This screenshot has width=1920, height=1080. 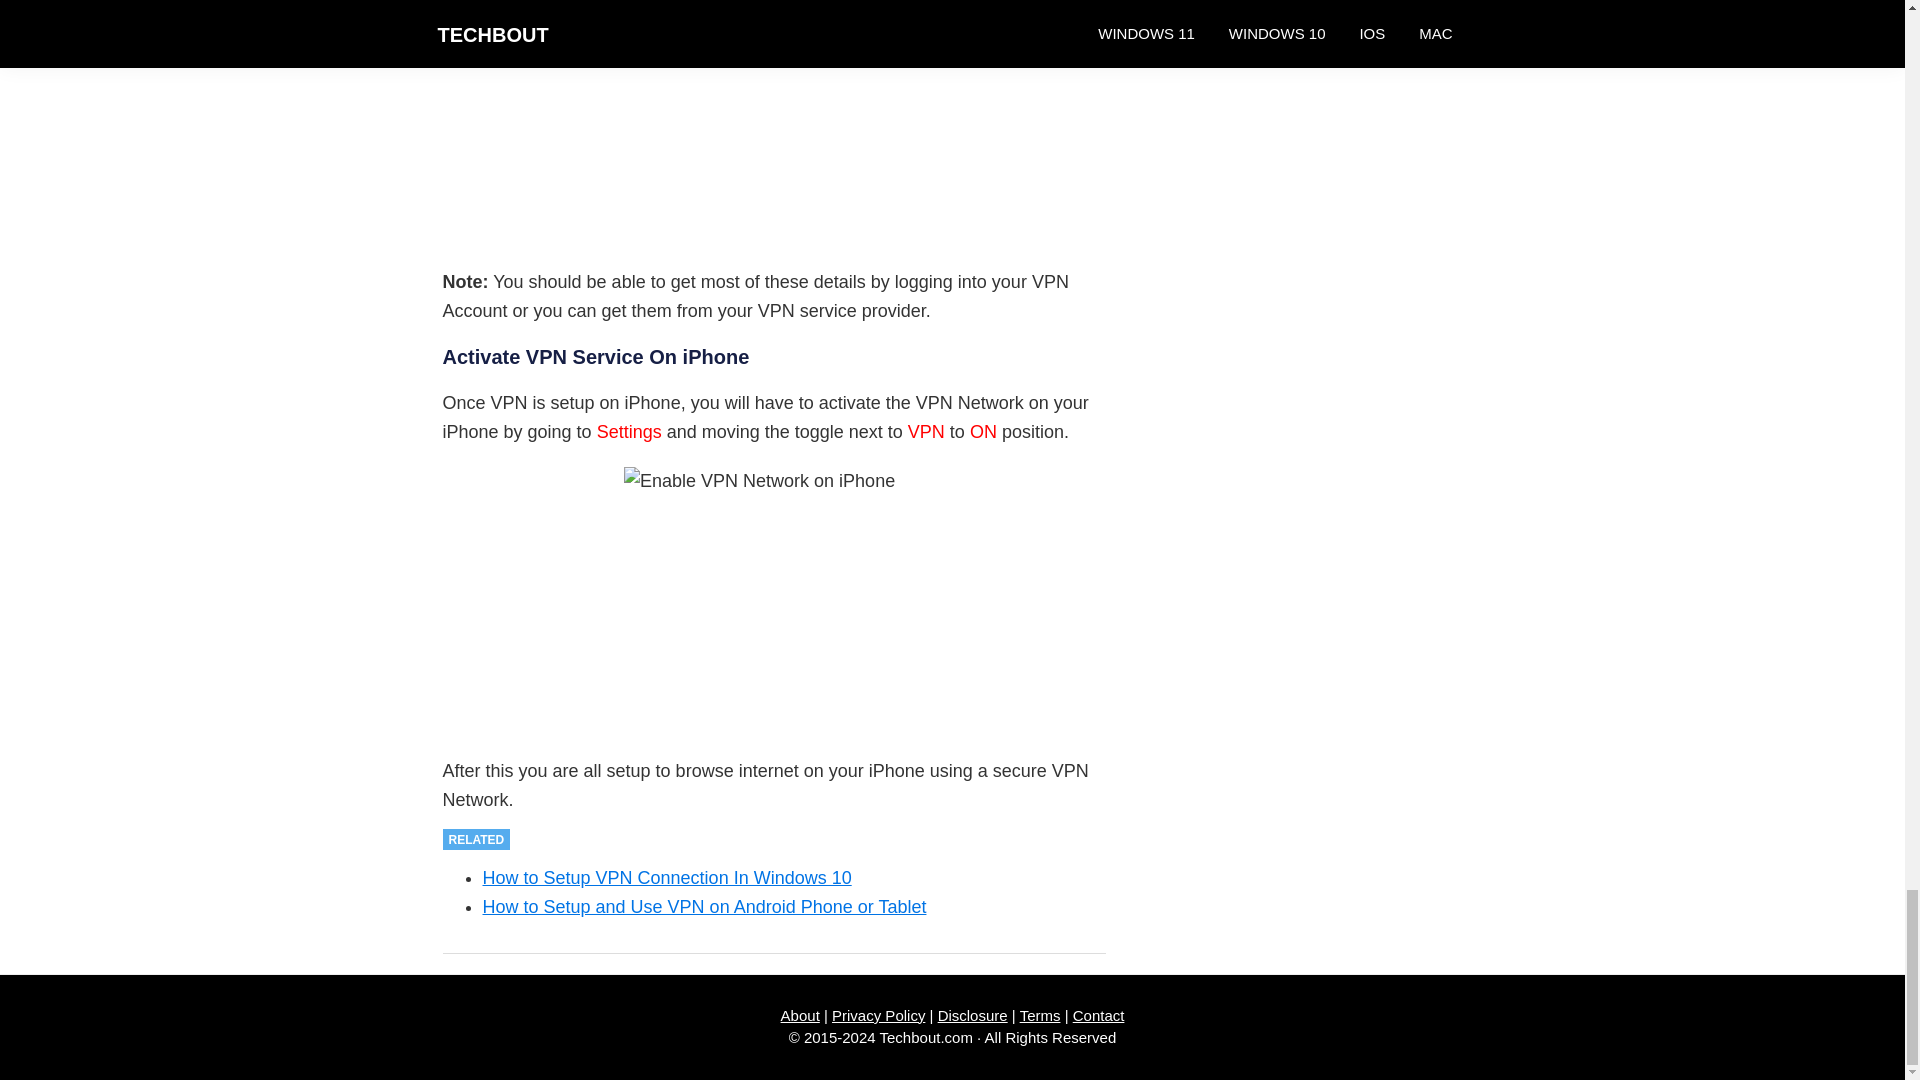 What do you see at coordinates (703, 906) in the screenshot?
I see `How to Setup and Use VPN on Android Phone or Tablet` at bounding box center [703, 906].